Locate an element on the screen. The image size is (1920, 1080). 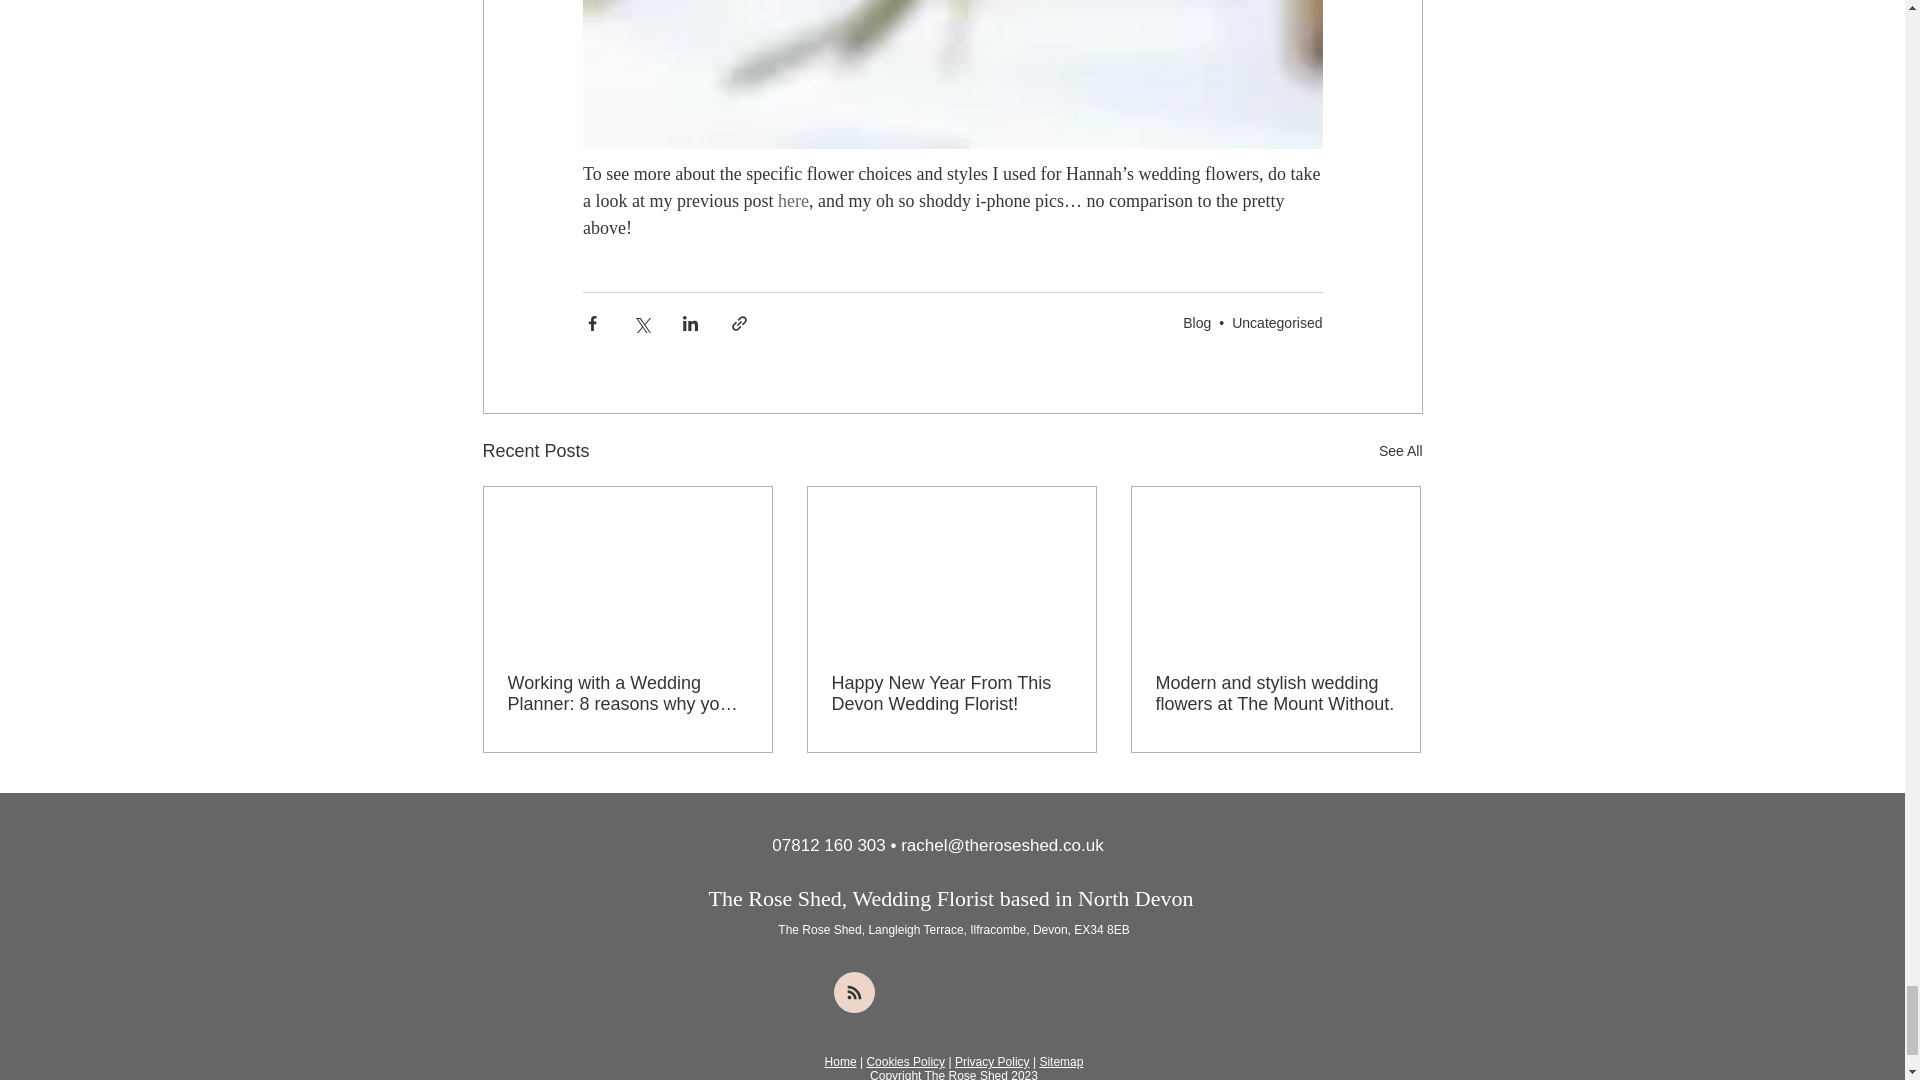
07812 160 303 is located at coordinates (828, 845).